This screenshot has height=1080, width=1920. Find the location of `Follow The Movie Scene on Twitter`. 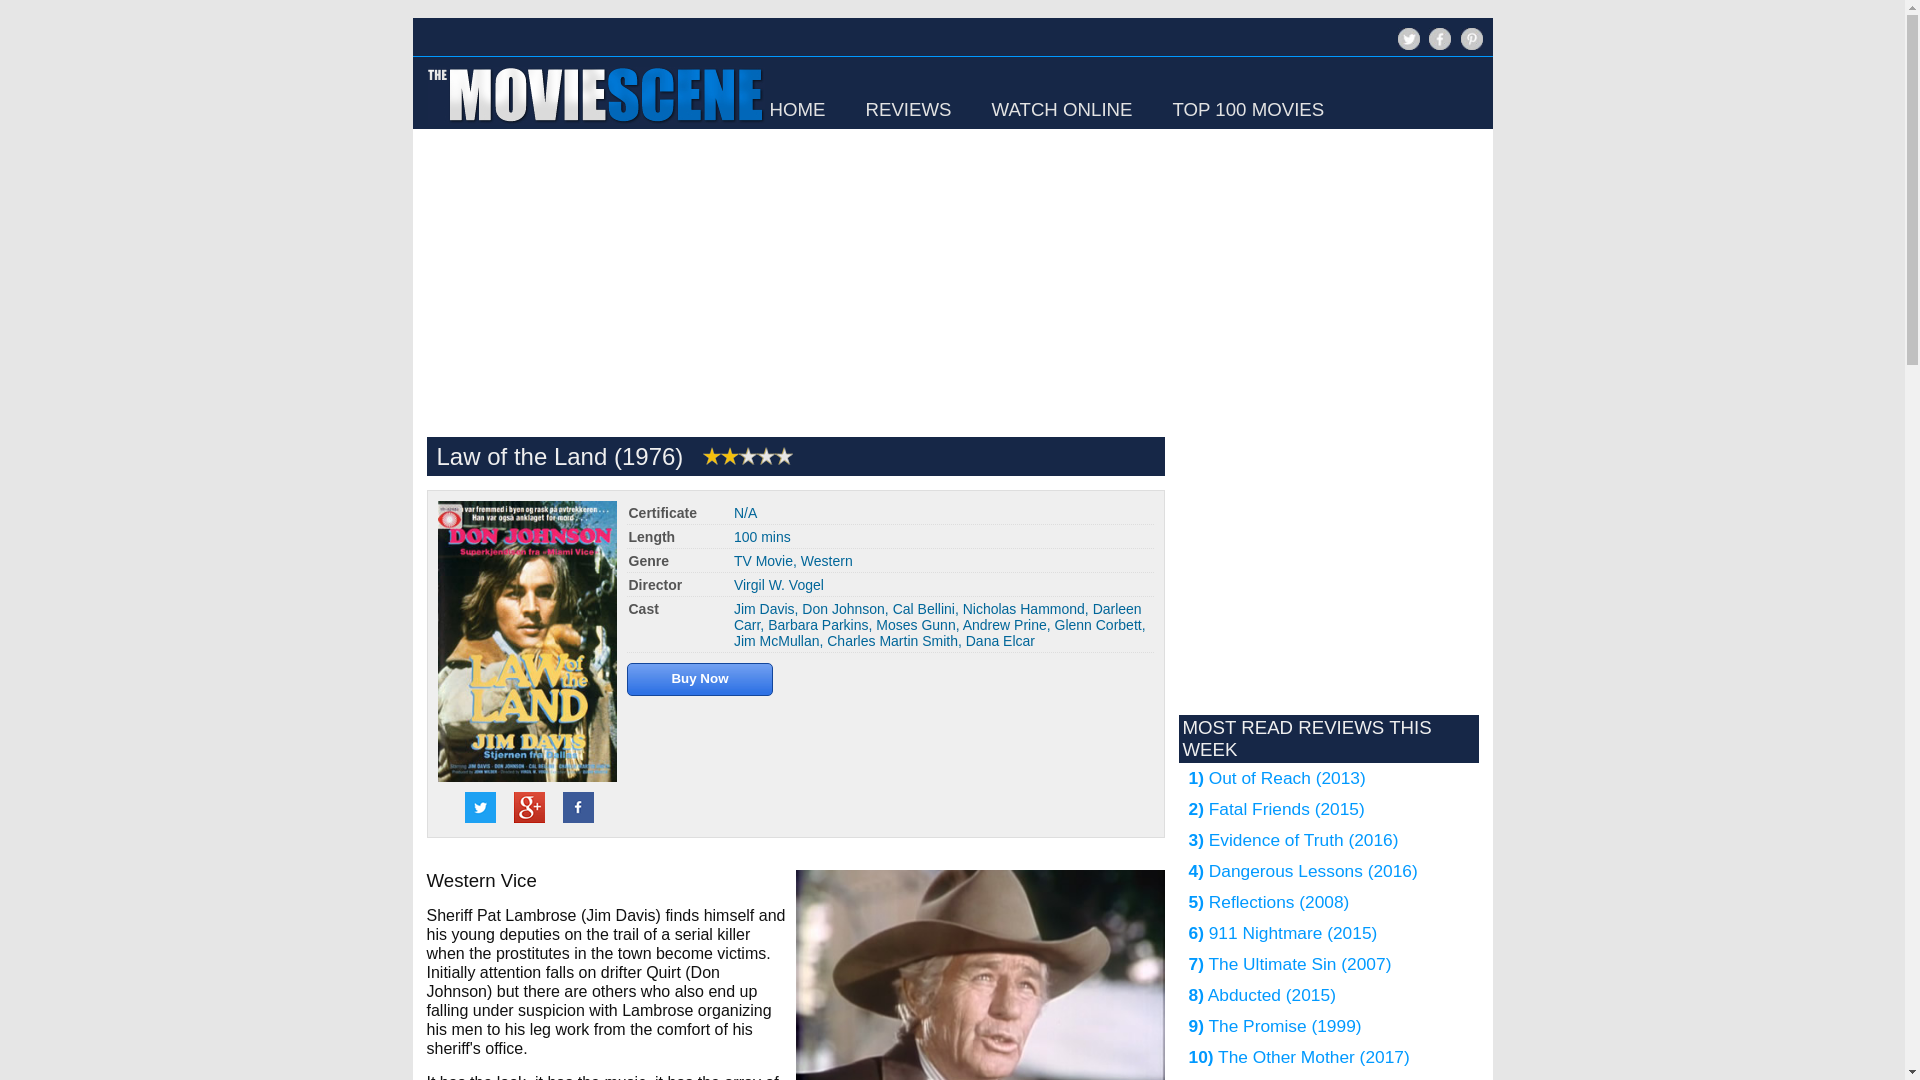

Follow The Movie Scene on Twitter is located at coordinates (1406, 48).